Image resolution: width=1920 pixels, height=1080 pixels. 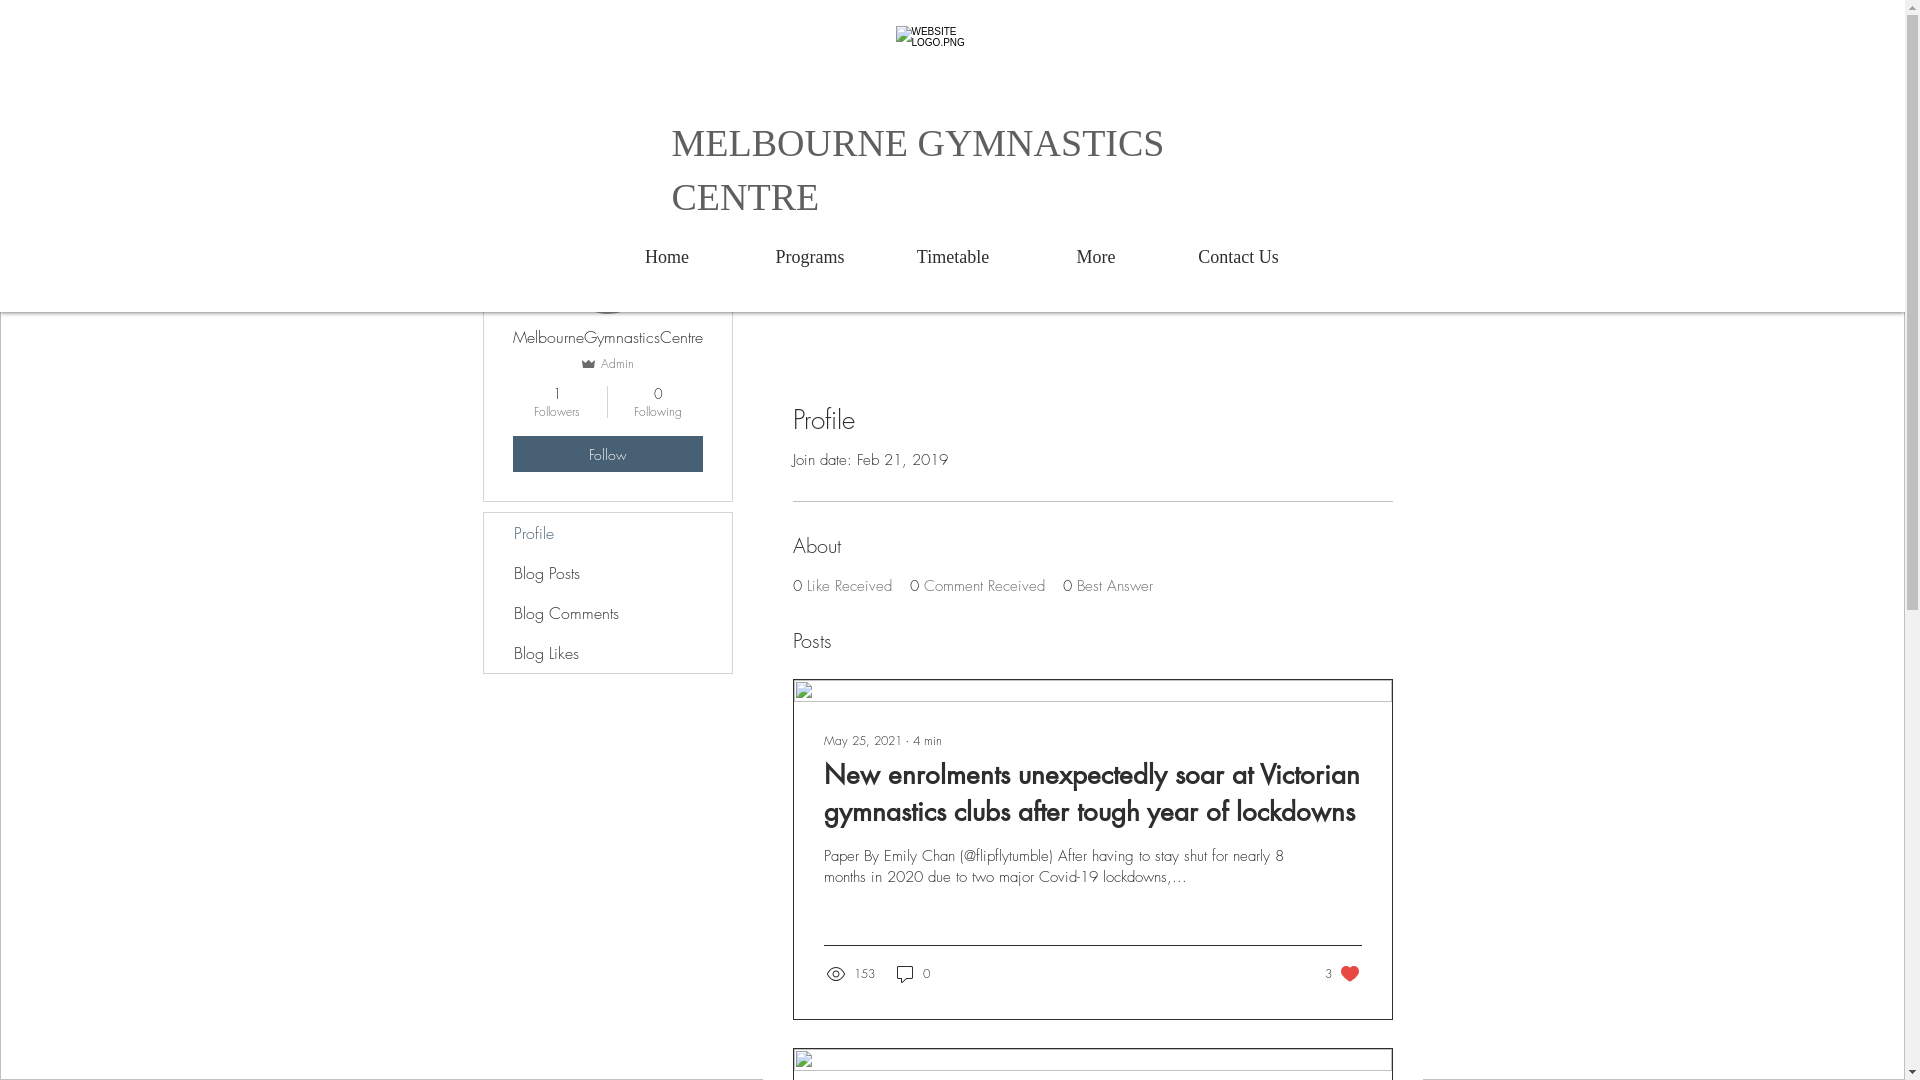 I want to click on Programs, so click(x=810, y=257).